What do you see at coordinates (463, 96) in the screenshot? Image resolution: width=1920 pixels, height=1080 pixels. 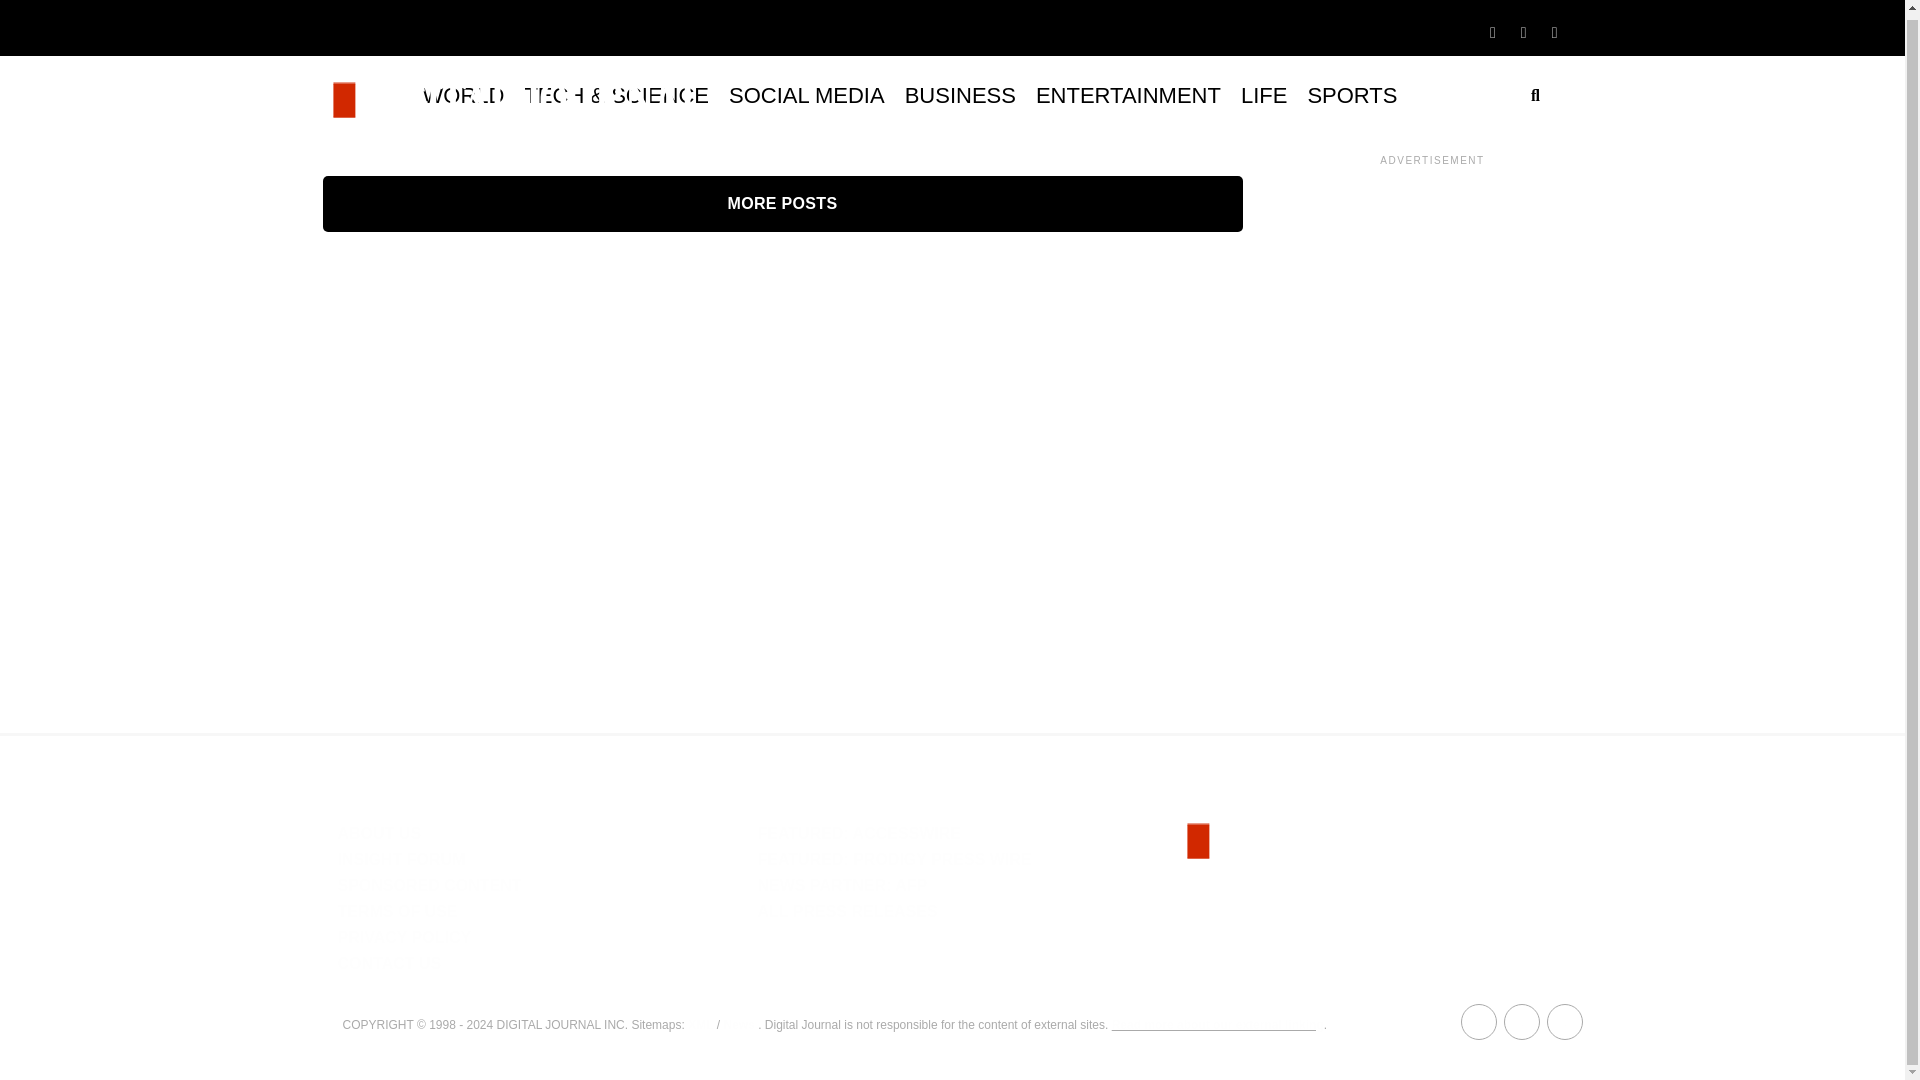 I see `WORLD` at bounding box center [463, 96].